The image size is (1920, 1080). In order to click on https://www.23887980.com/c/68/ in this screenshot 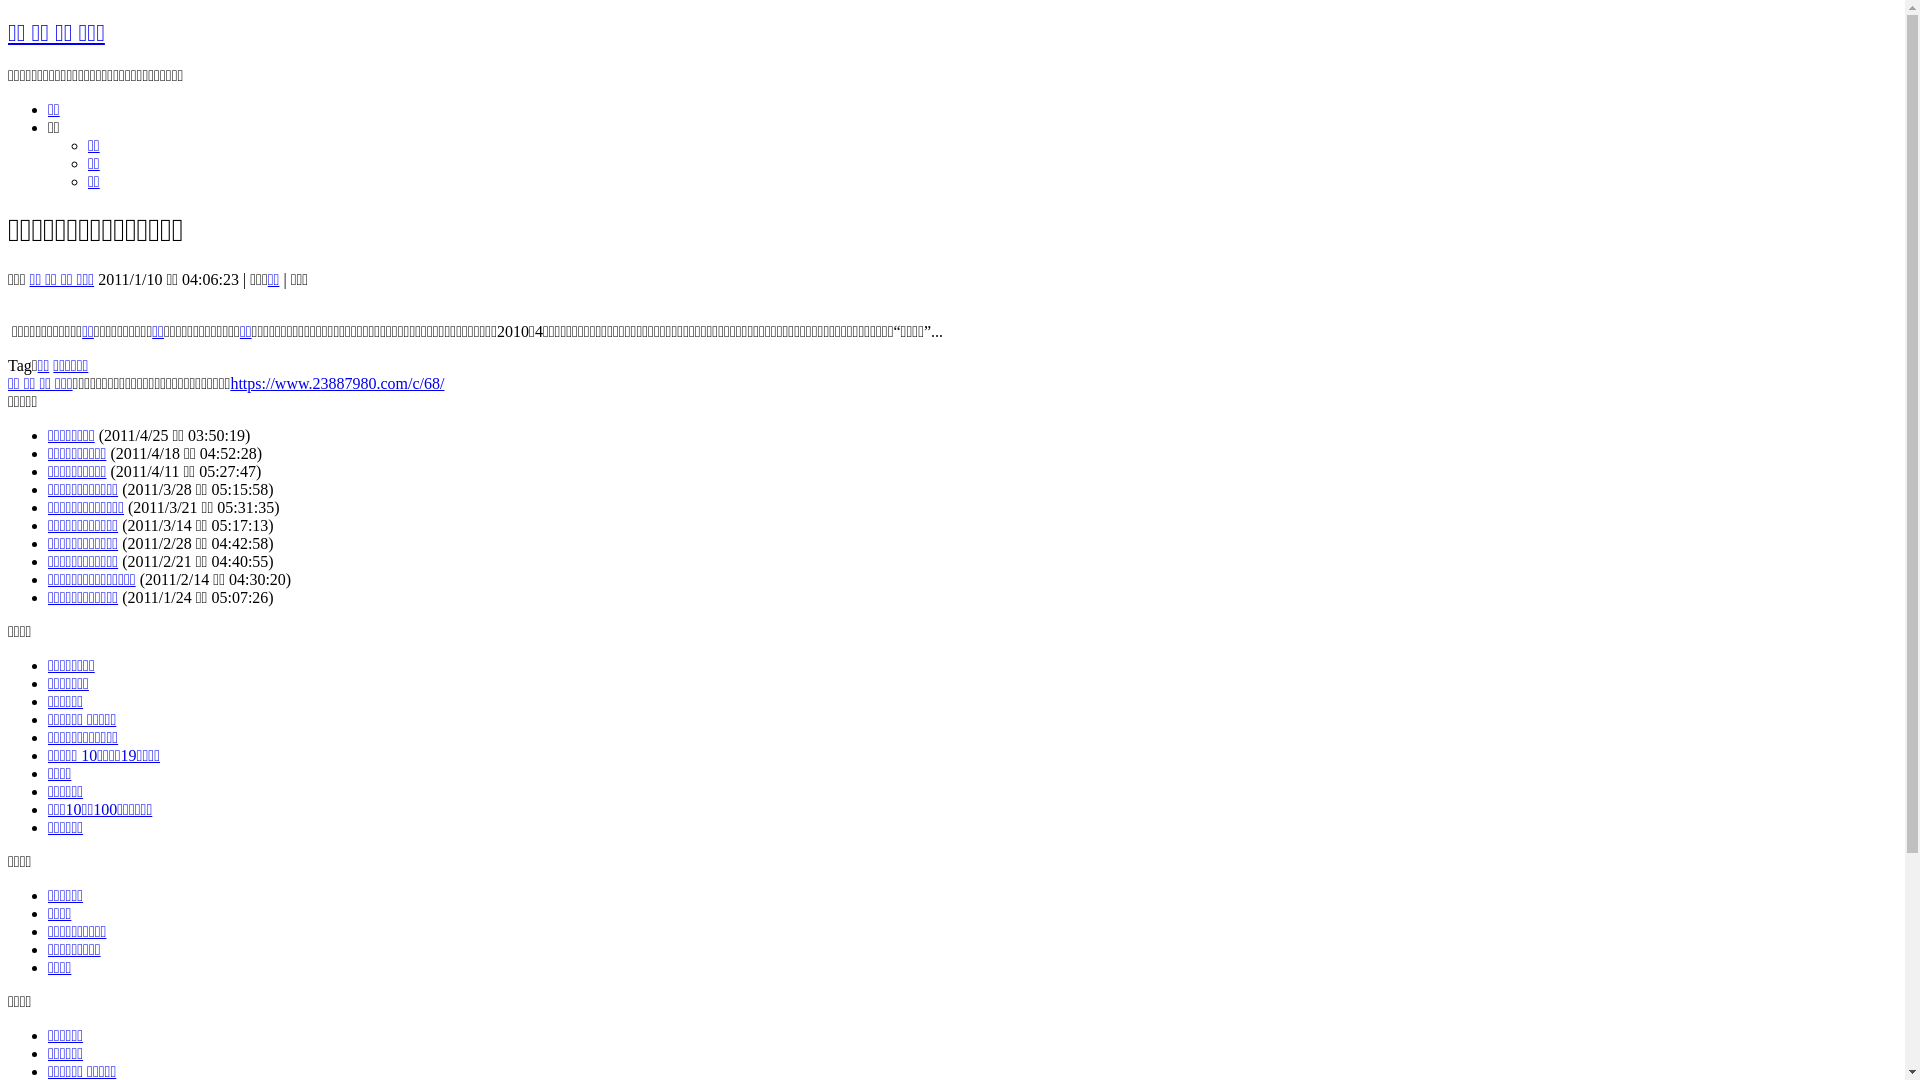, I will do `click(337, 384)`.